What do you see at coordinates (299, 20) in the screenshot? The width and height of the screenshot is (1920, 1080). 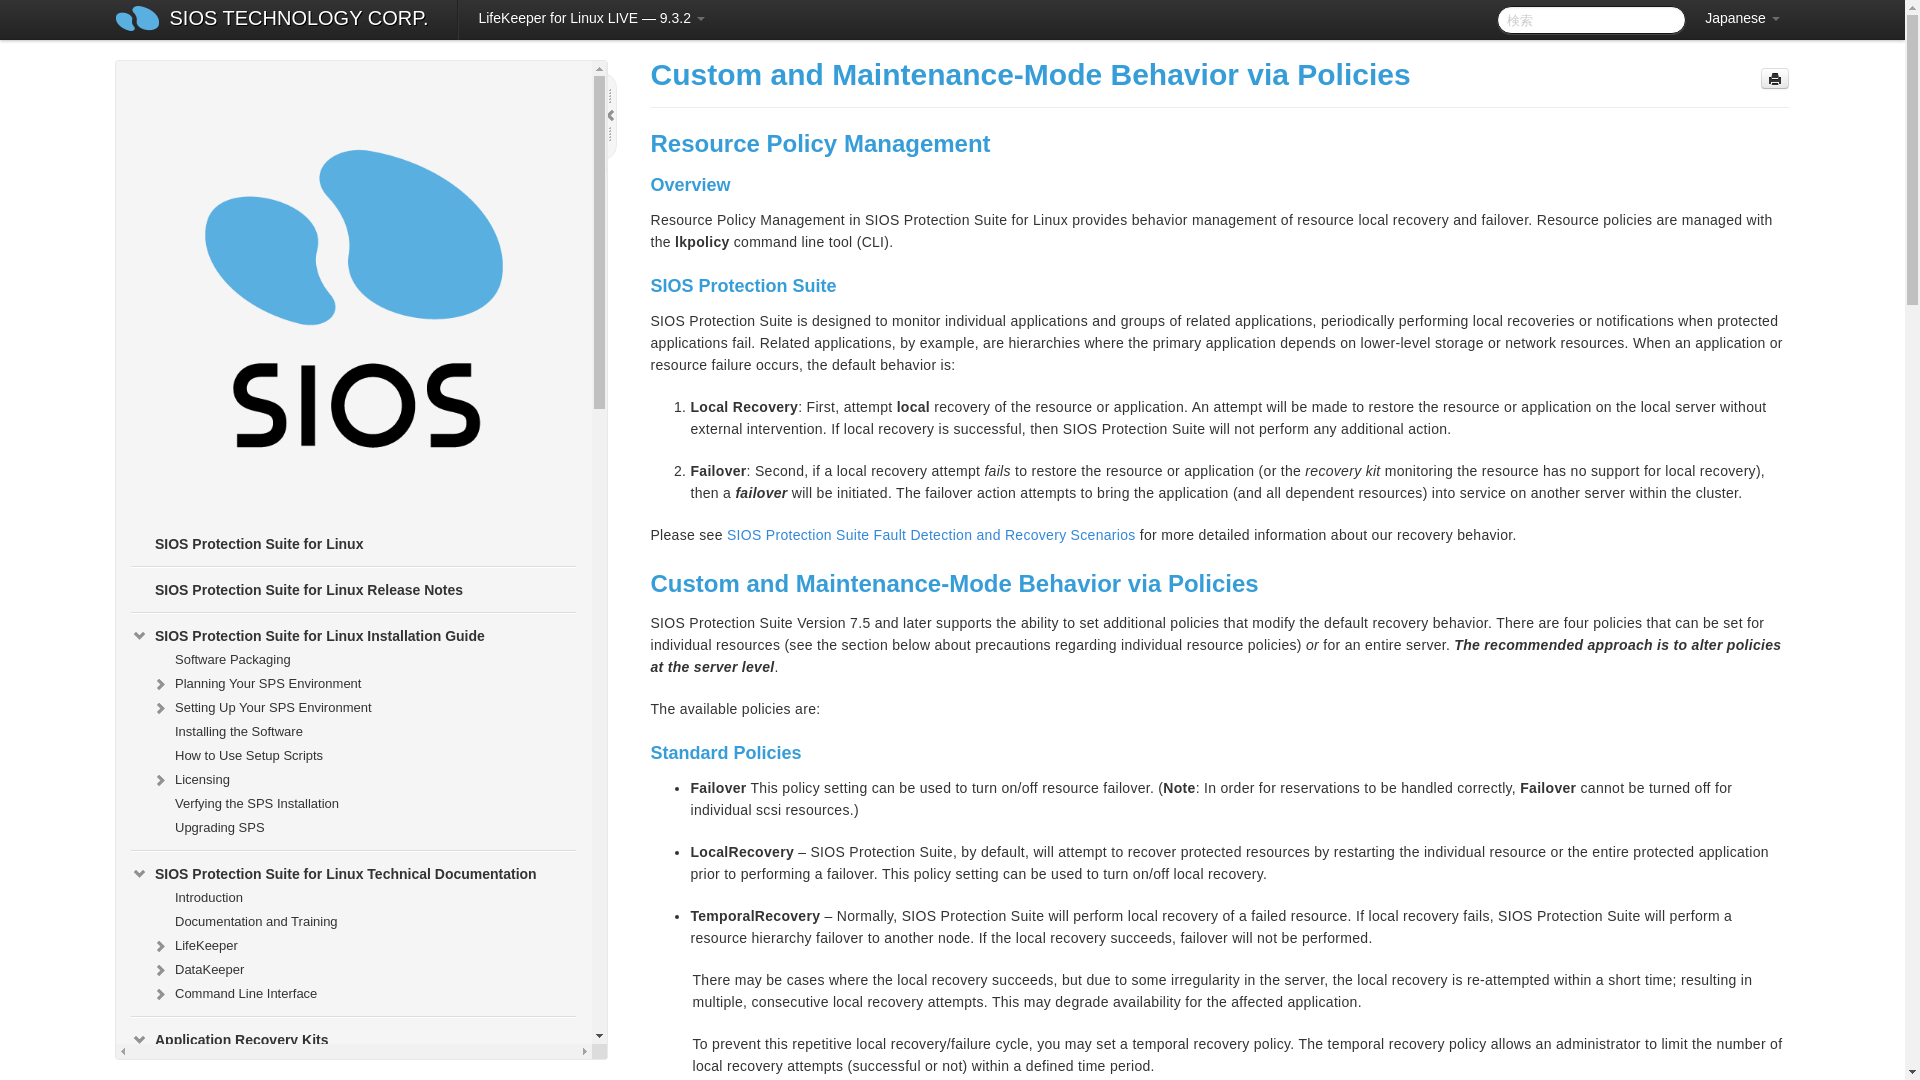 I see `SIOS TECHNOLOGY CORP.` at bounding box center [299, 20].